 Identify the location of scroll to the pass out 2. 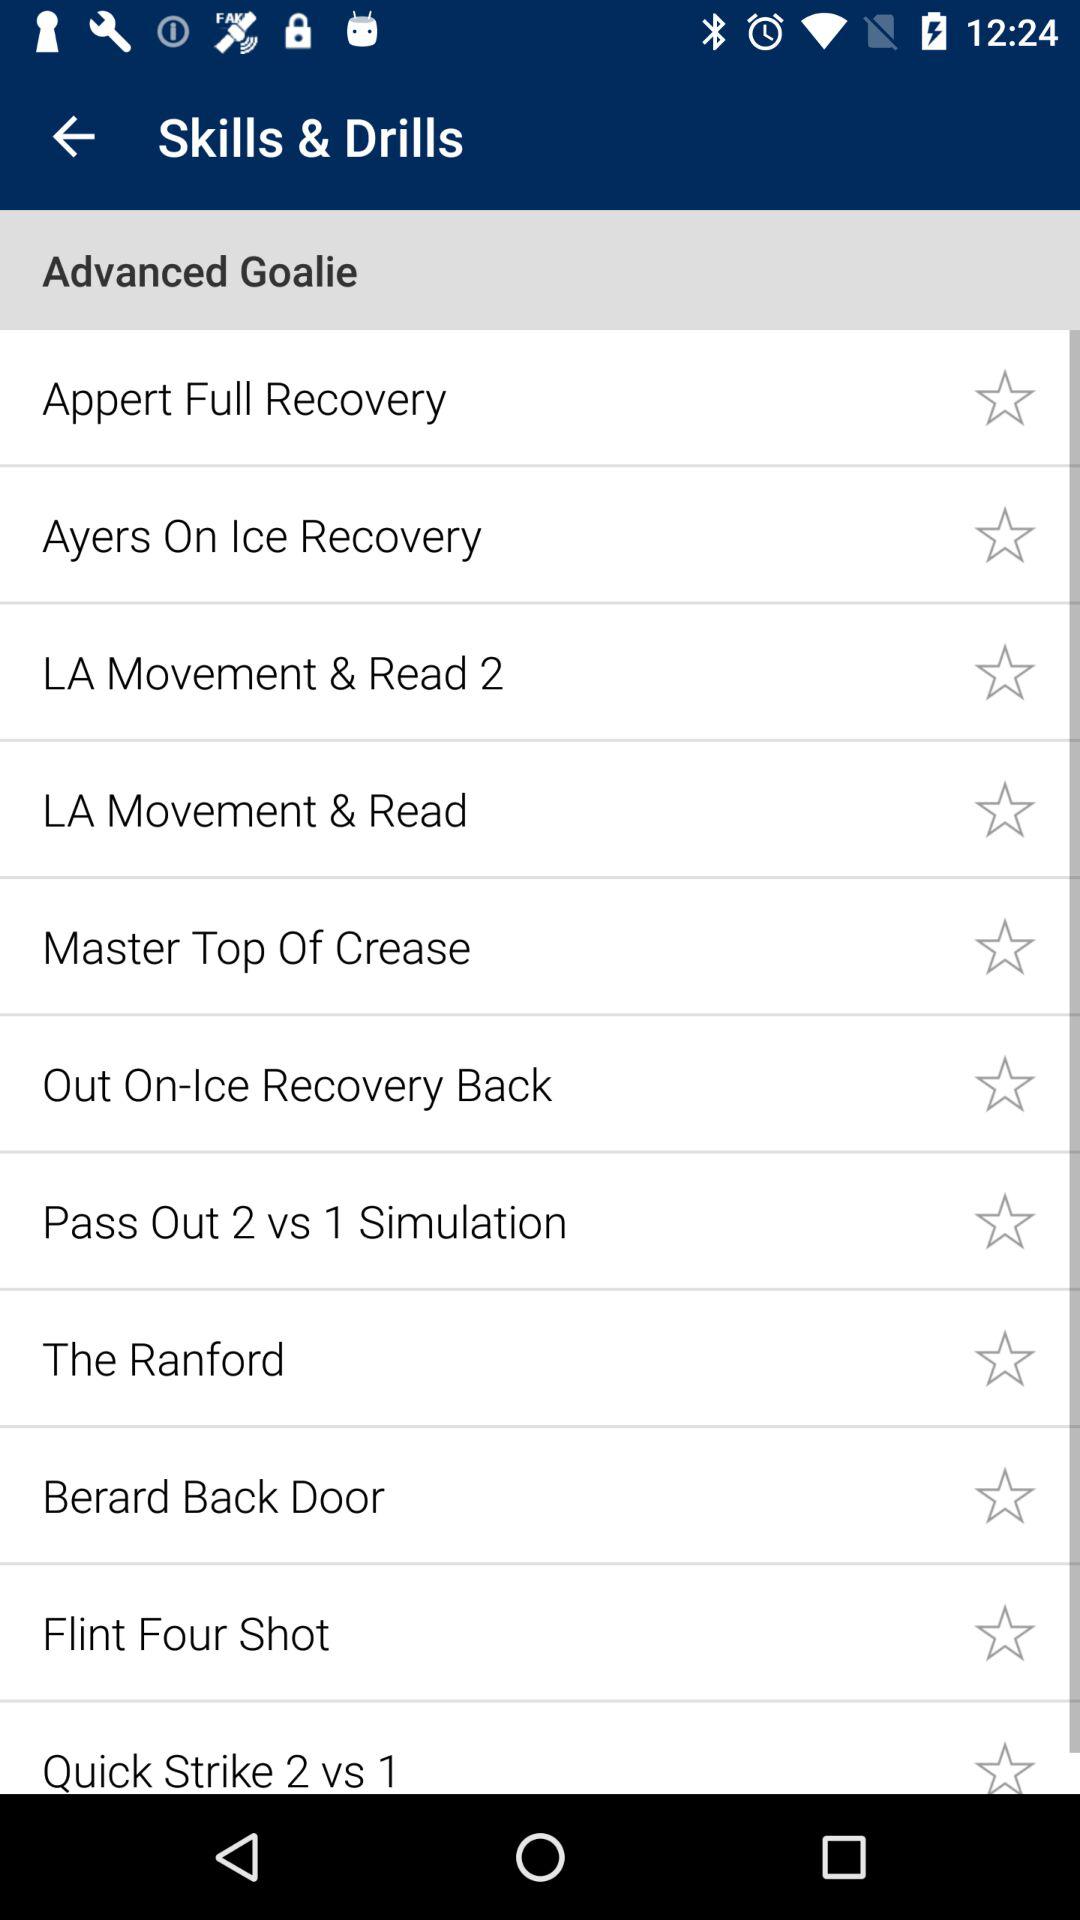
(496, 1220).